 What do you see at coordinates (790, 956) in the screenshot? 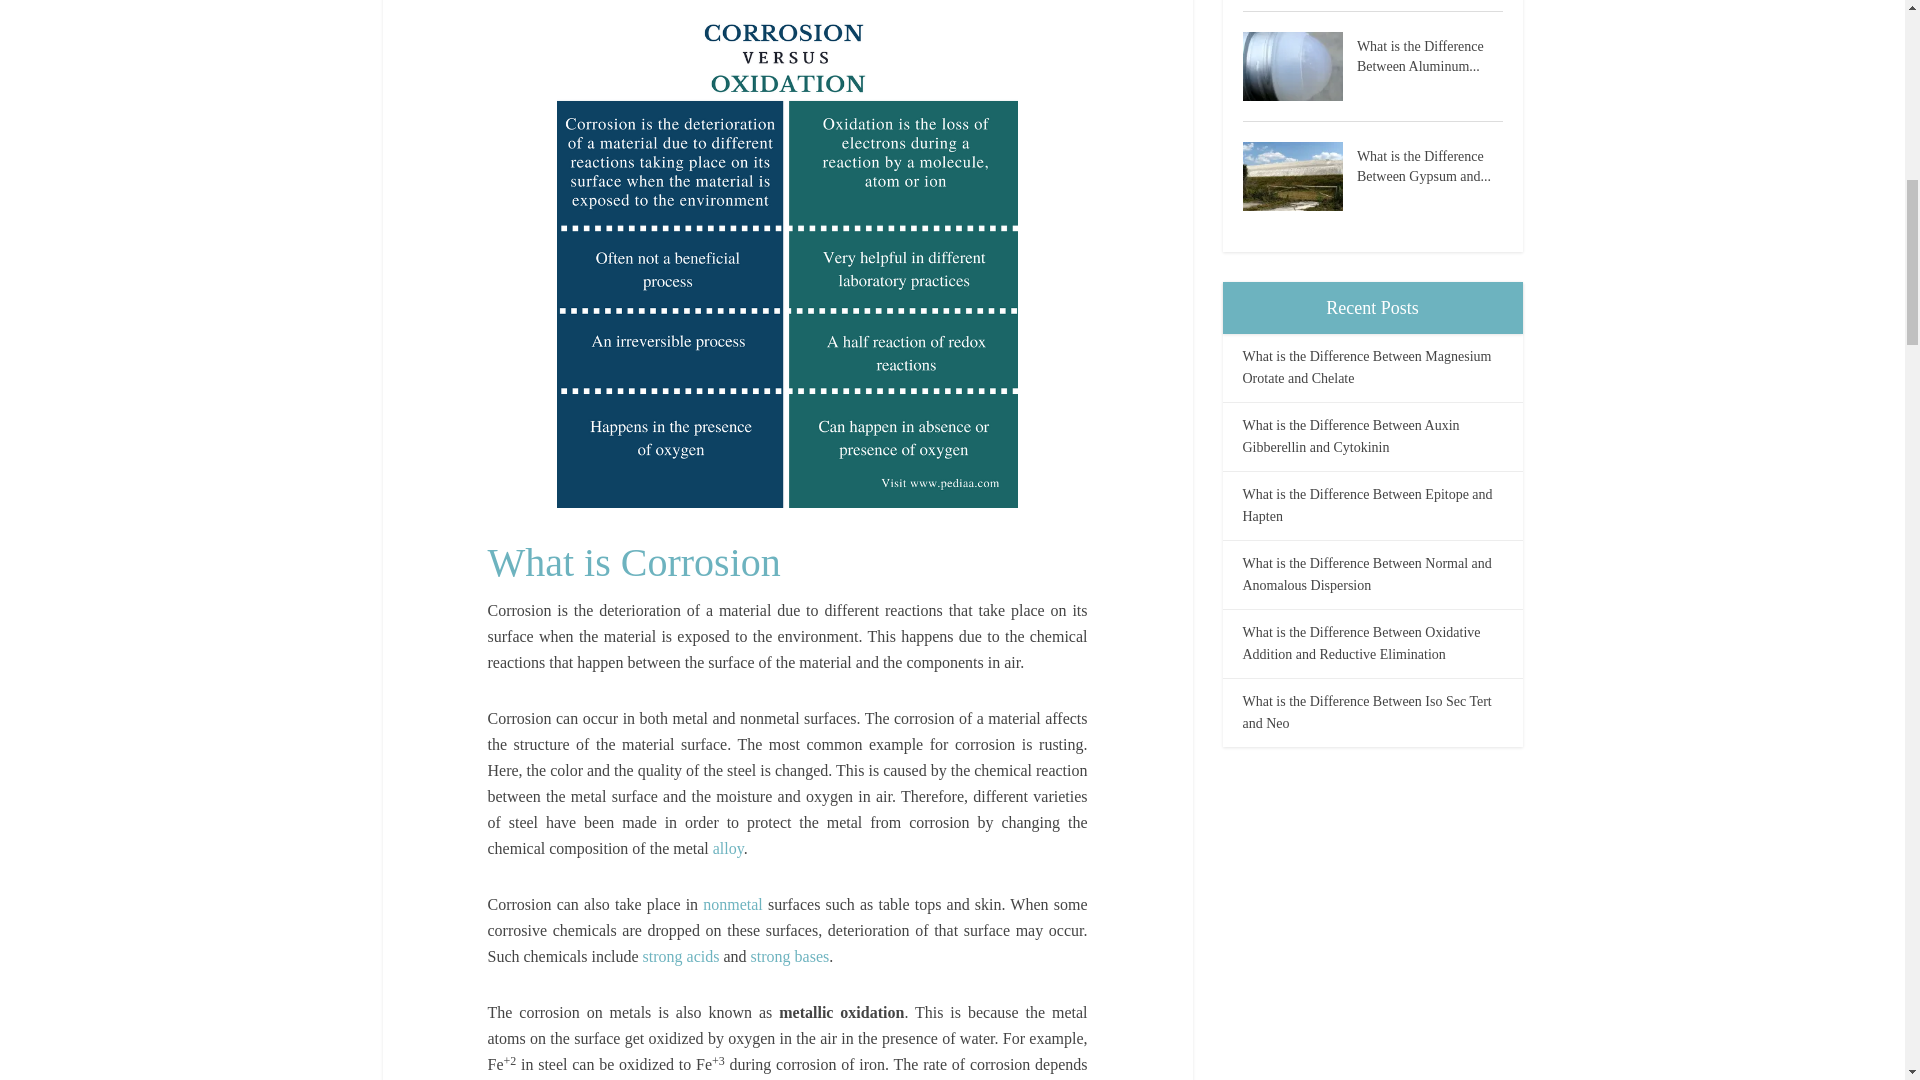
I see `strong bases` at bounding box center [790, 956].